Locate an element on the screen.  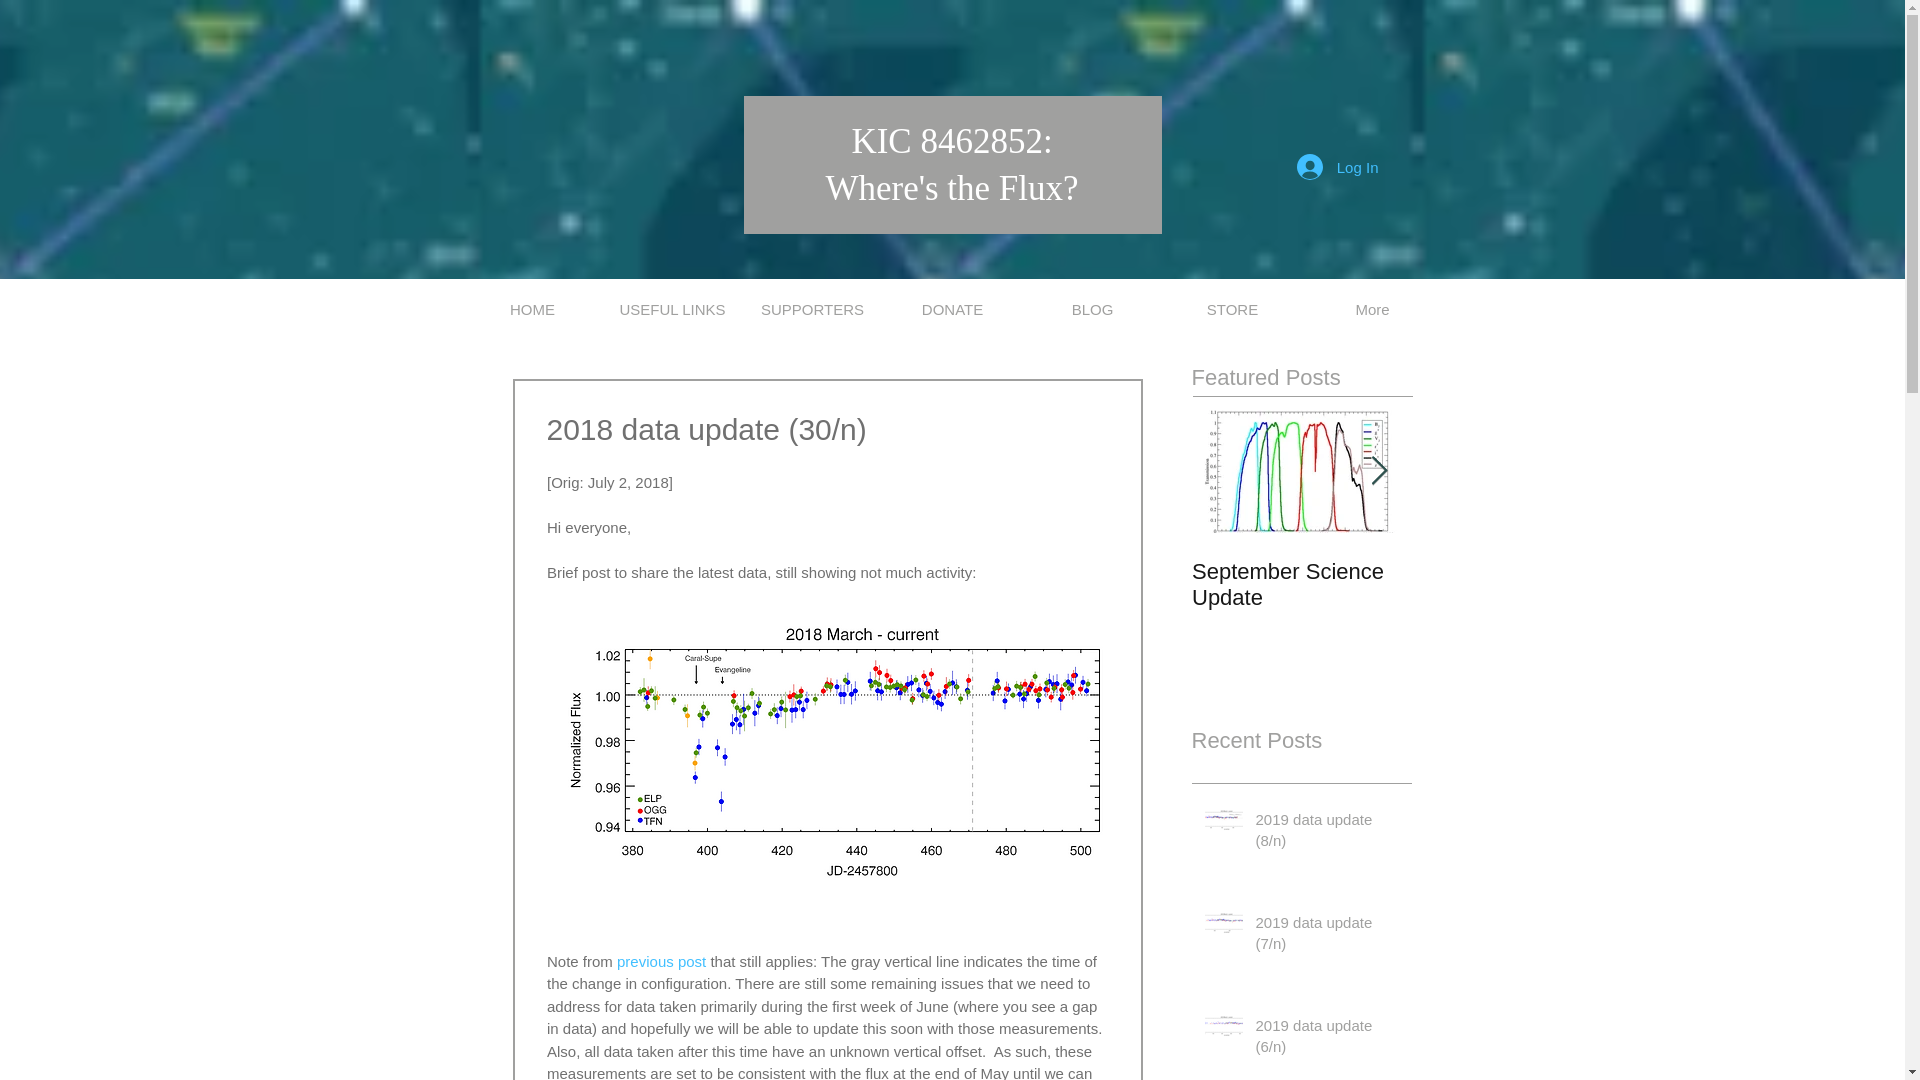
USEFUL LINKS is located at coordinates (672, 309).